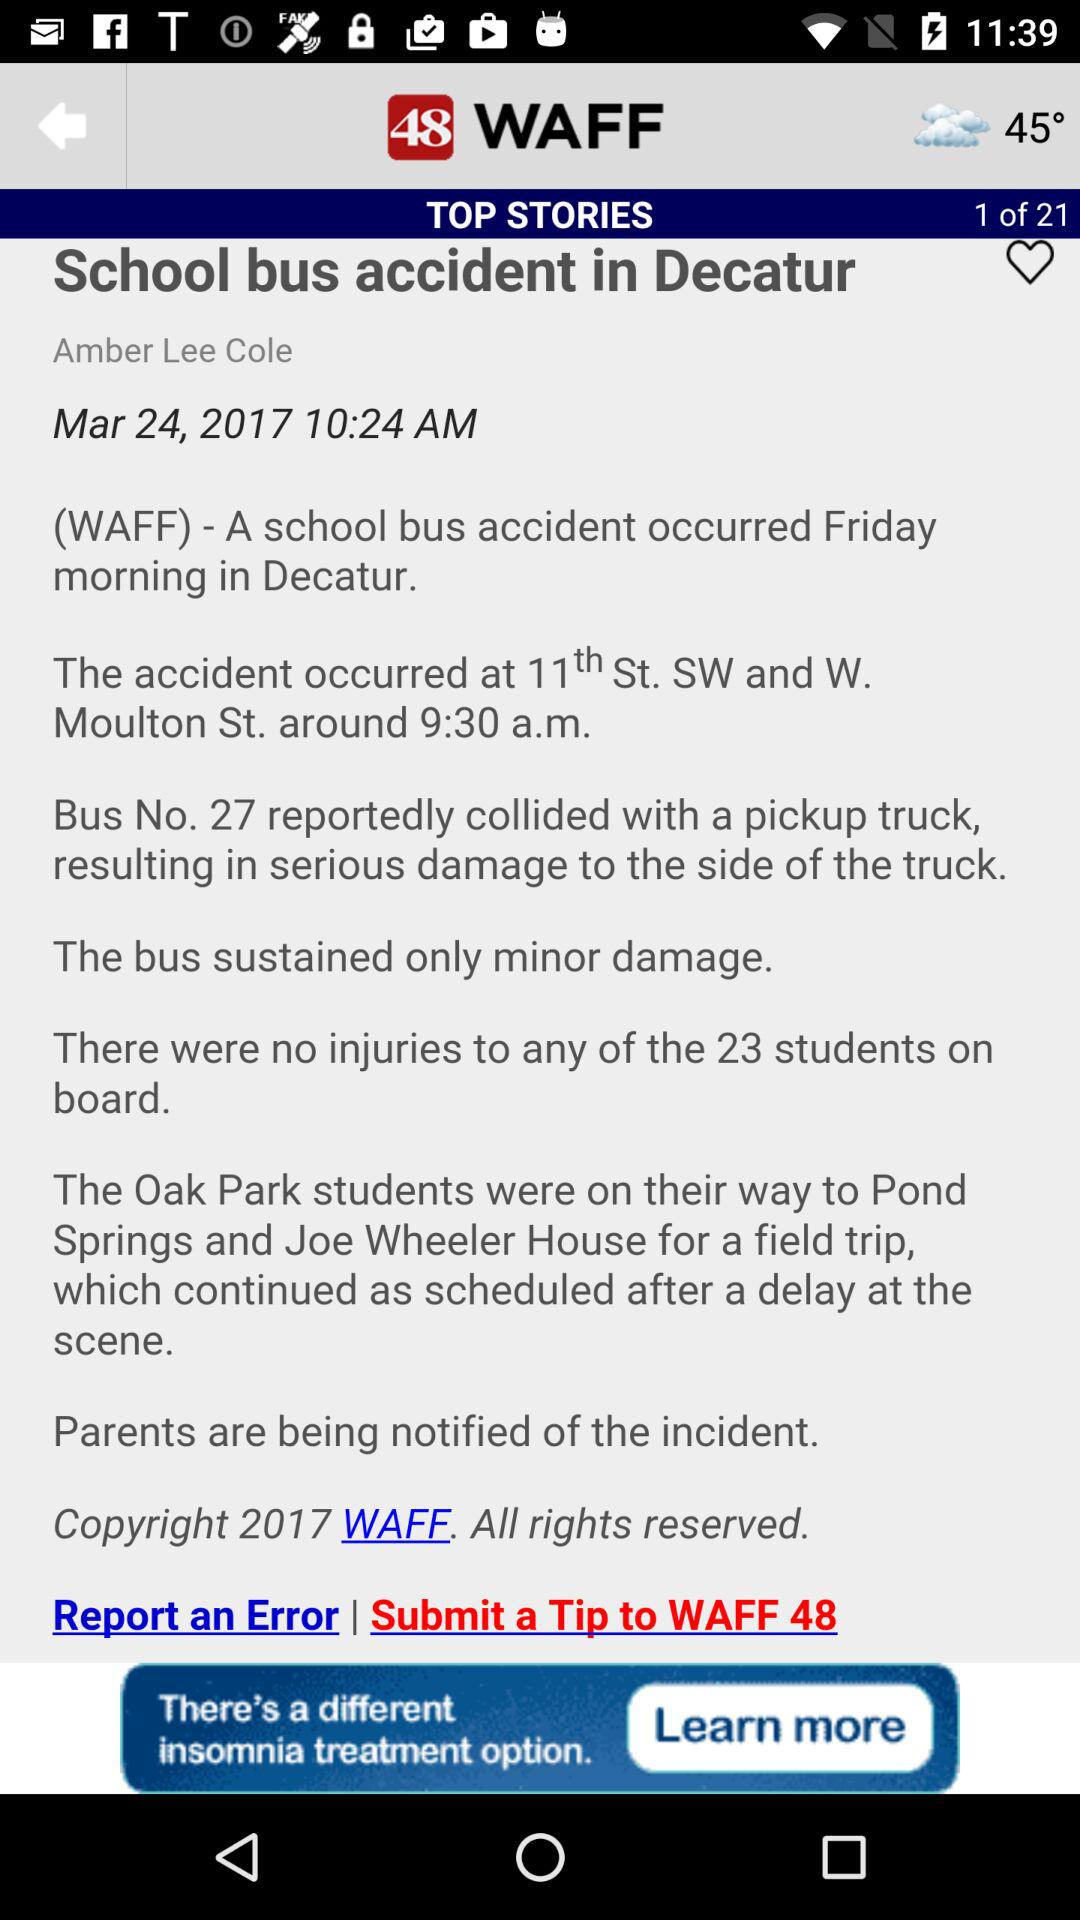  I want to click on go back, so click(63, 126).